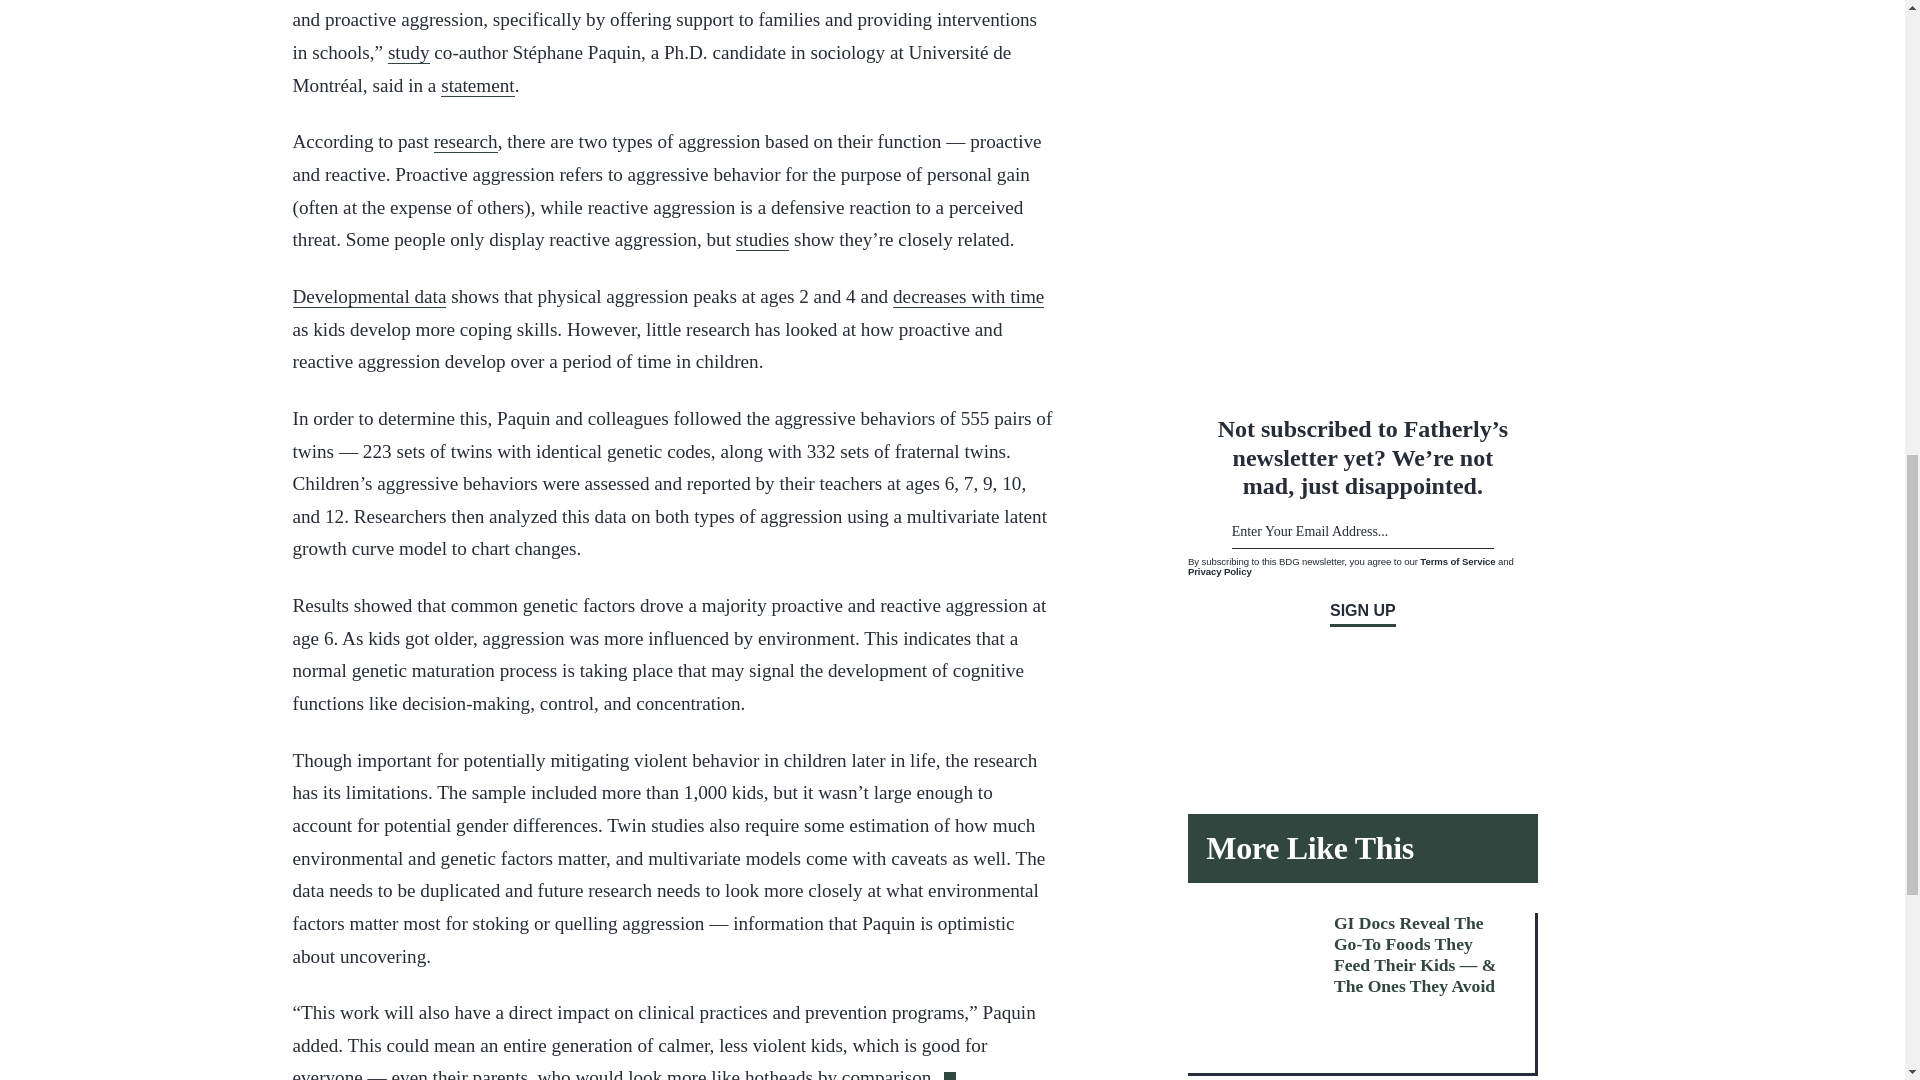 Image resolution: width=1920 pixels, height=1080 pixels. I want to click on Developmental data, so click(368, 296).